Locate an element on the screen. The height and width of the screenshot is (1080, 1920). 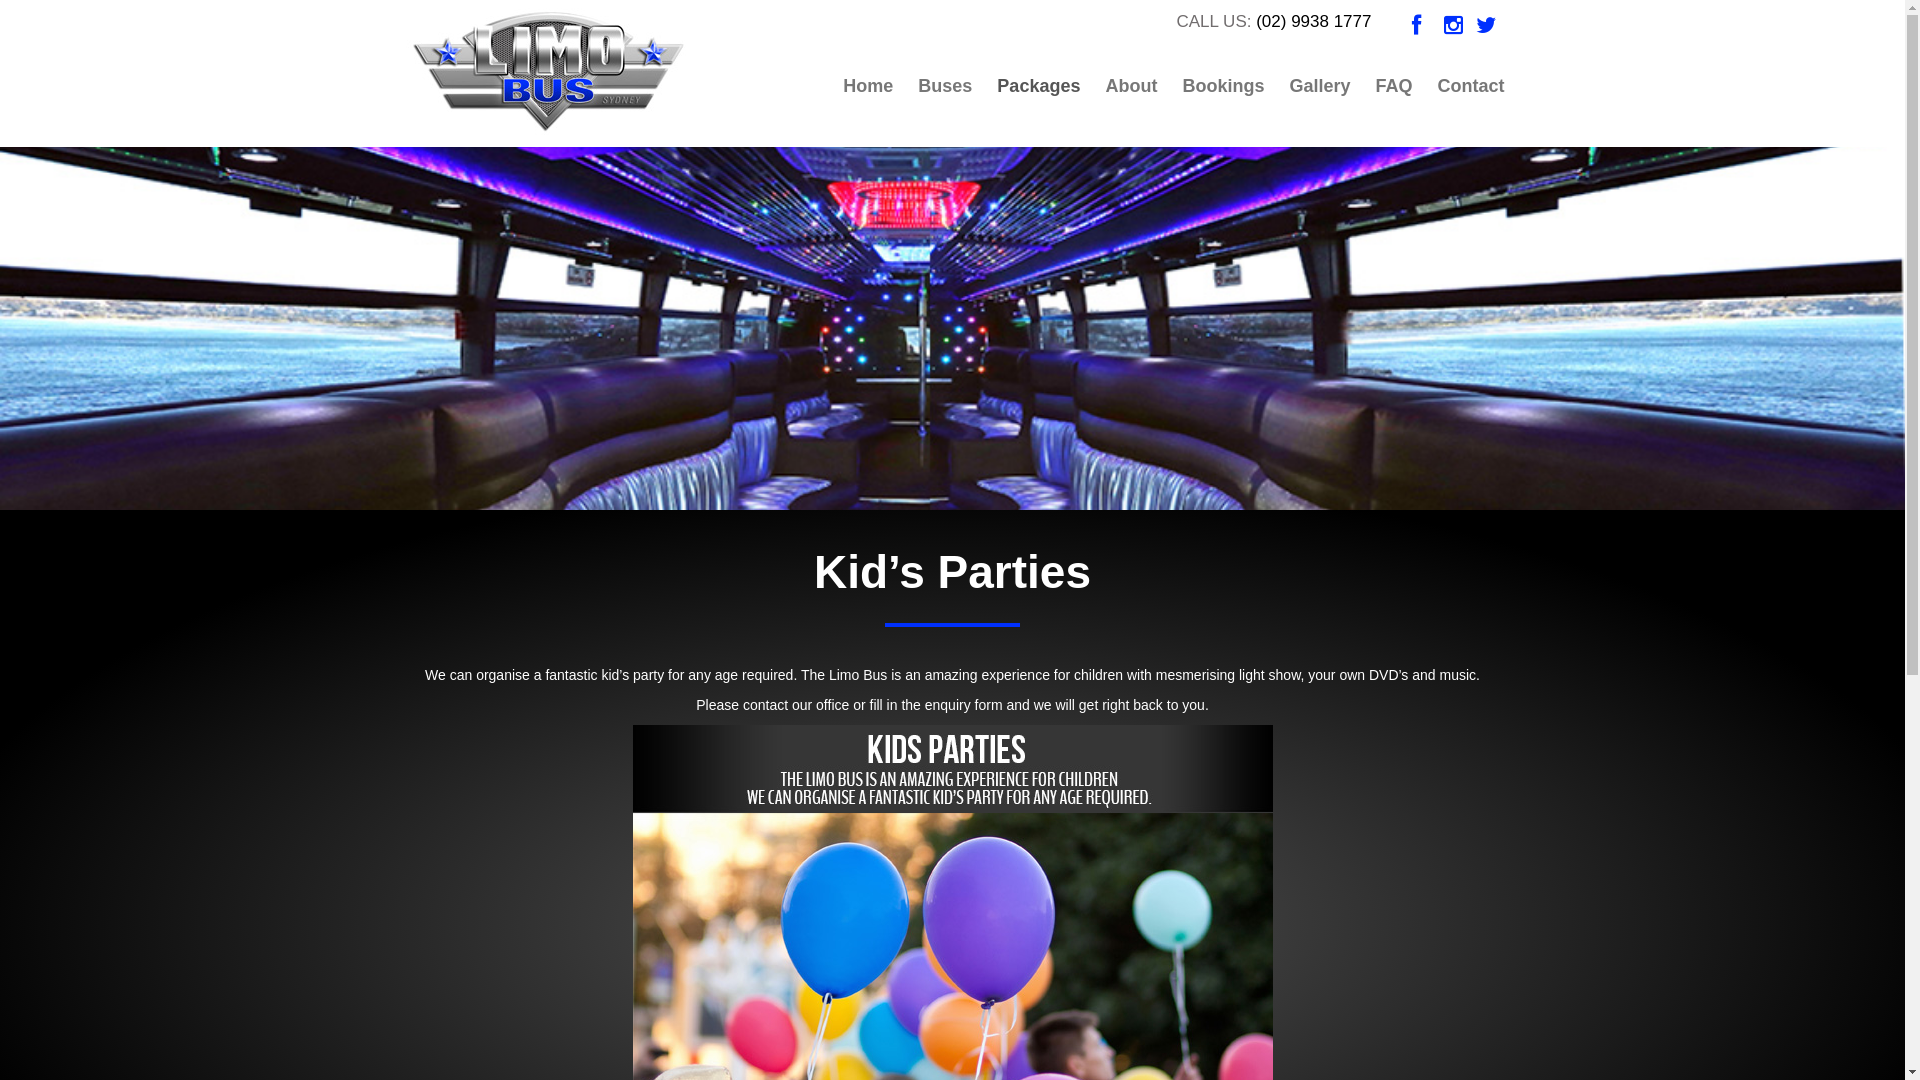
Bookings is located at coordinates (1222, 86).